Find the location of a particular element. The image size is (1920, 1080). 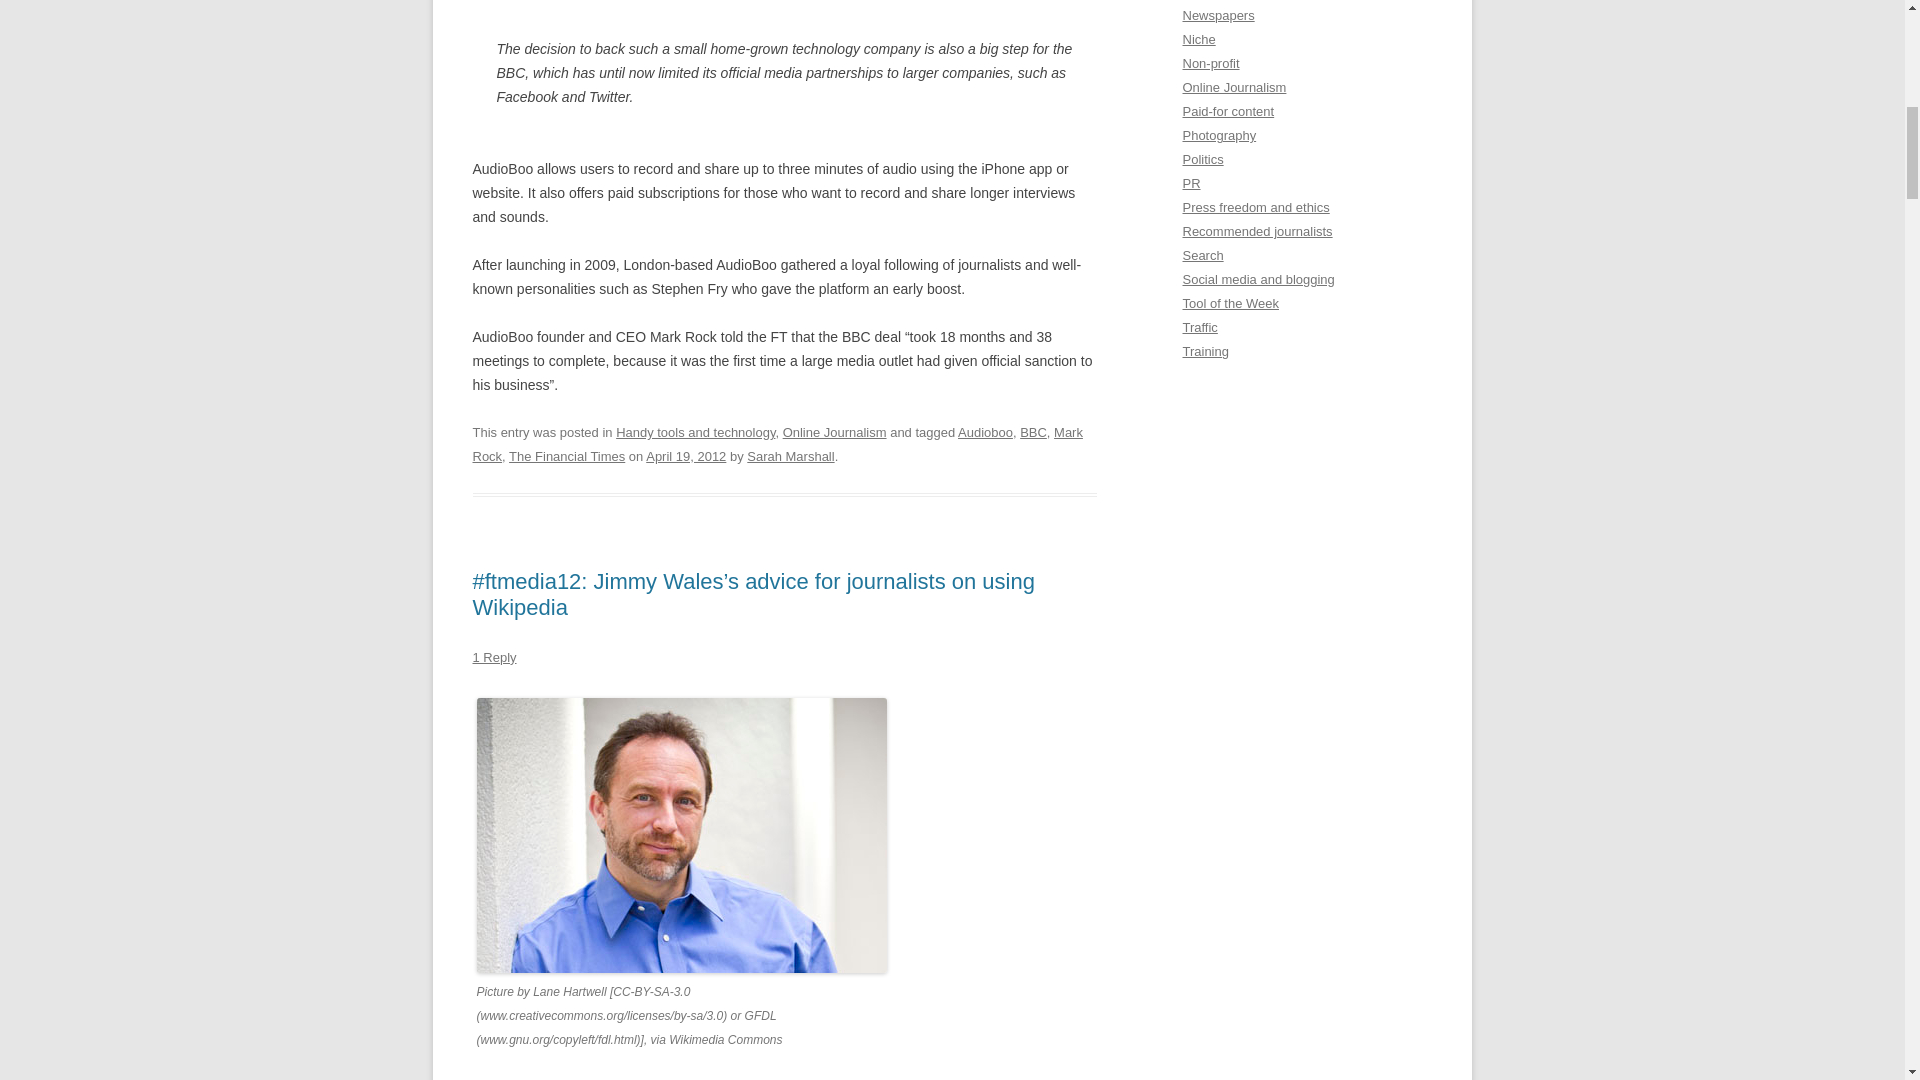

BBC is located at coordinates (1032, 432).